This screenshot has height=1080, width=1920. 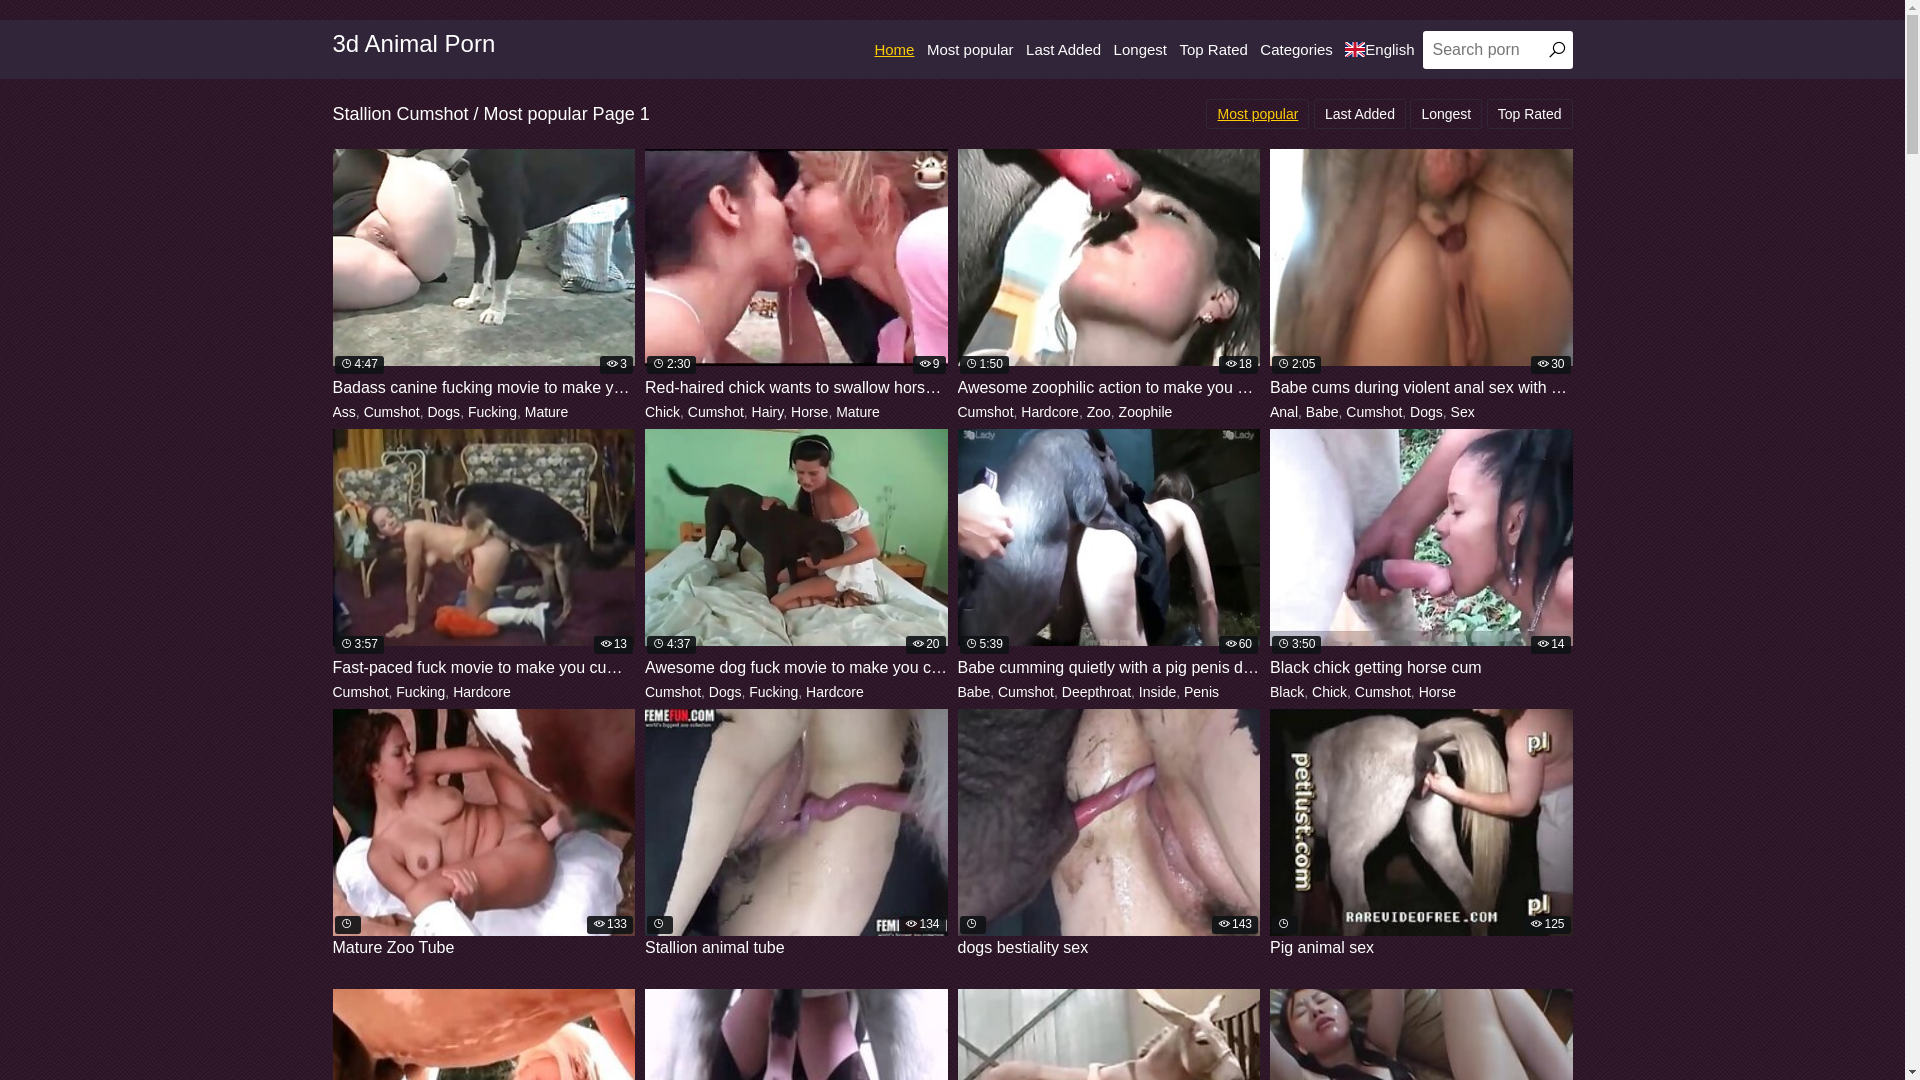 I want to click on Cumshot, so click(x=986, y=412).